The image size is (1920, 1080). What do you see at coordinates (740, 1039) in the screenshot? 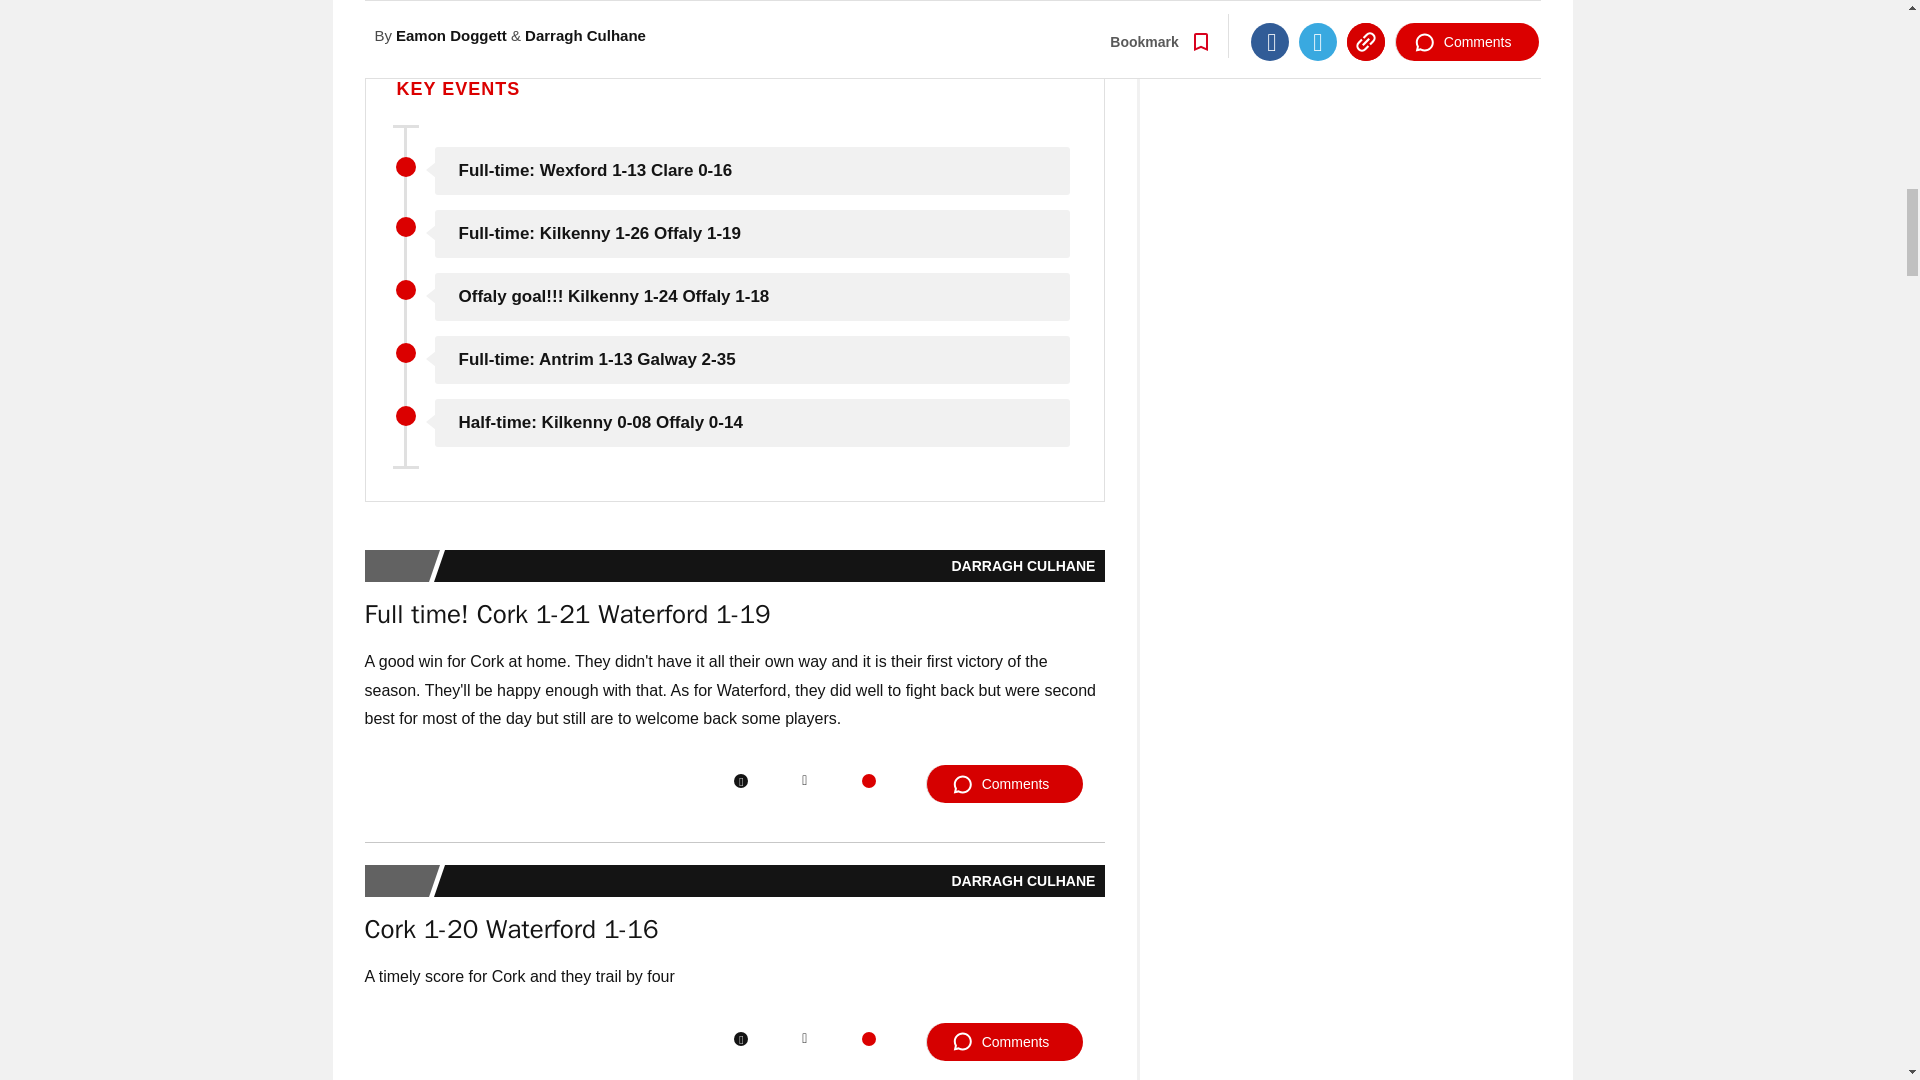
I see `Facebook` at bounding box center [740, 1039].